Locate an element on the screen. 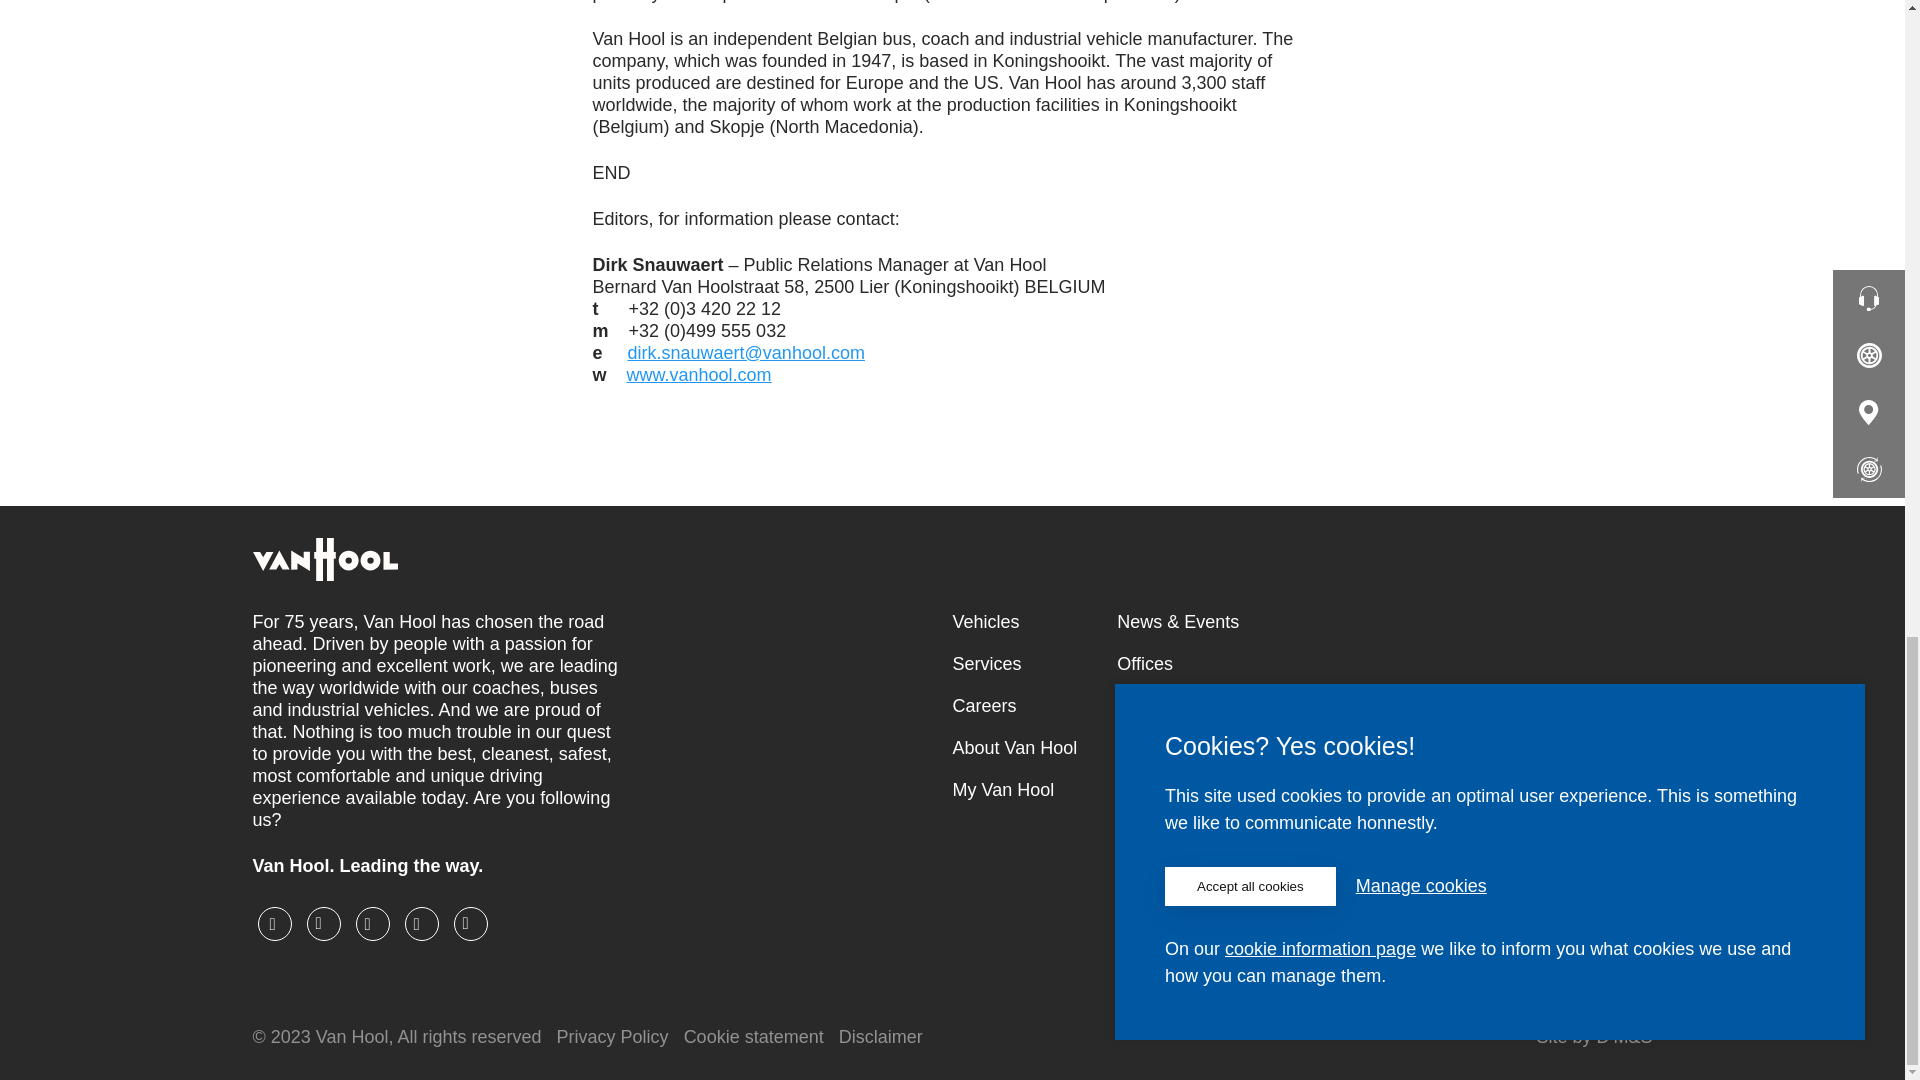  Vehicles is located at coordinates (1014, 622).